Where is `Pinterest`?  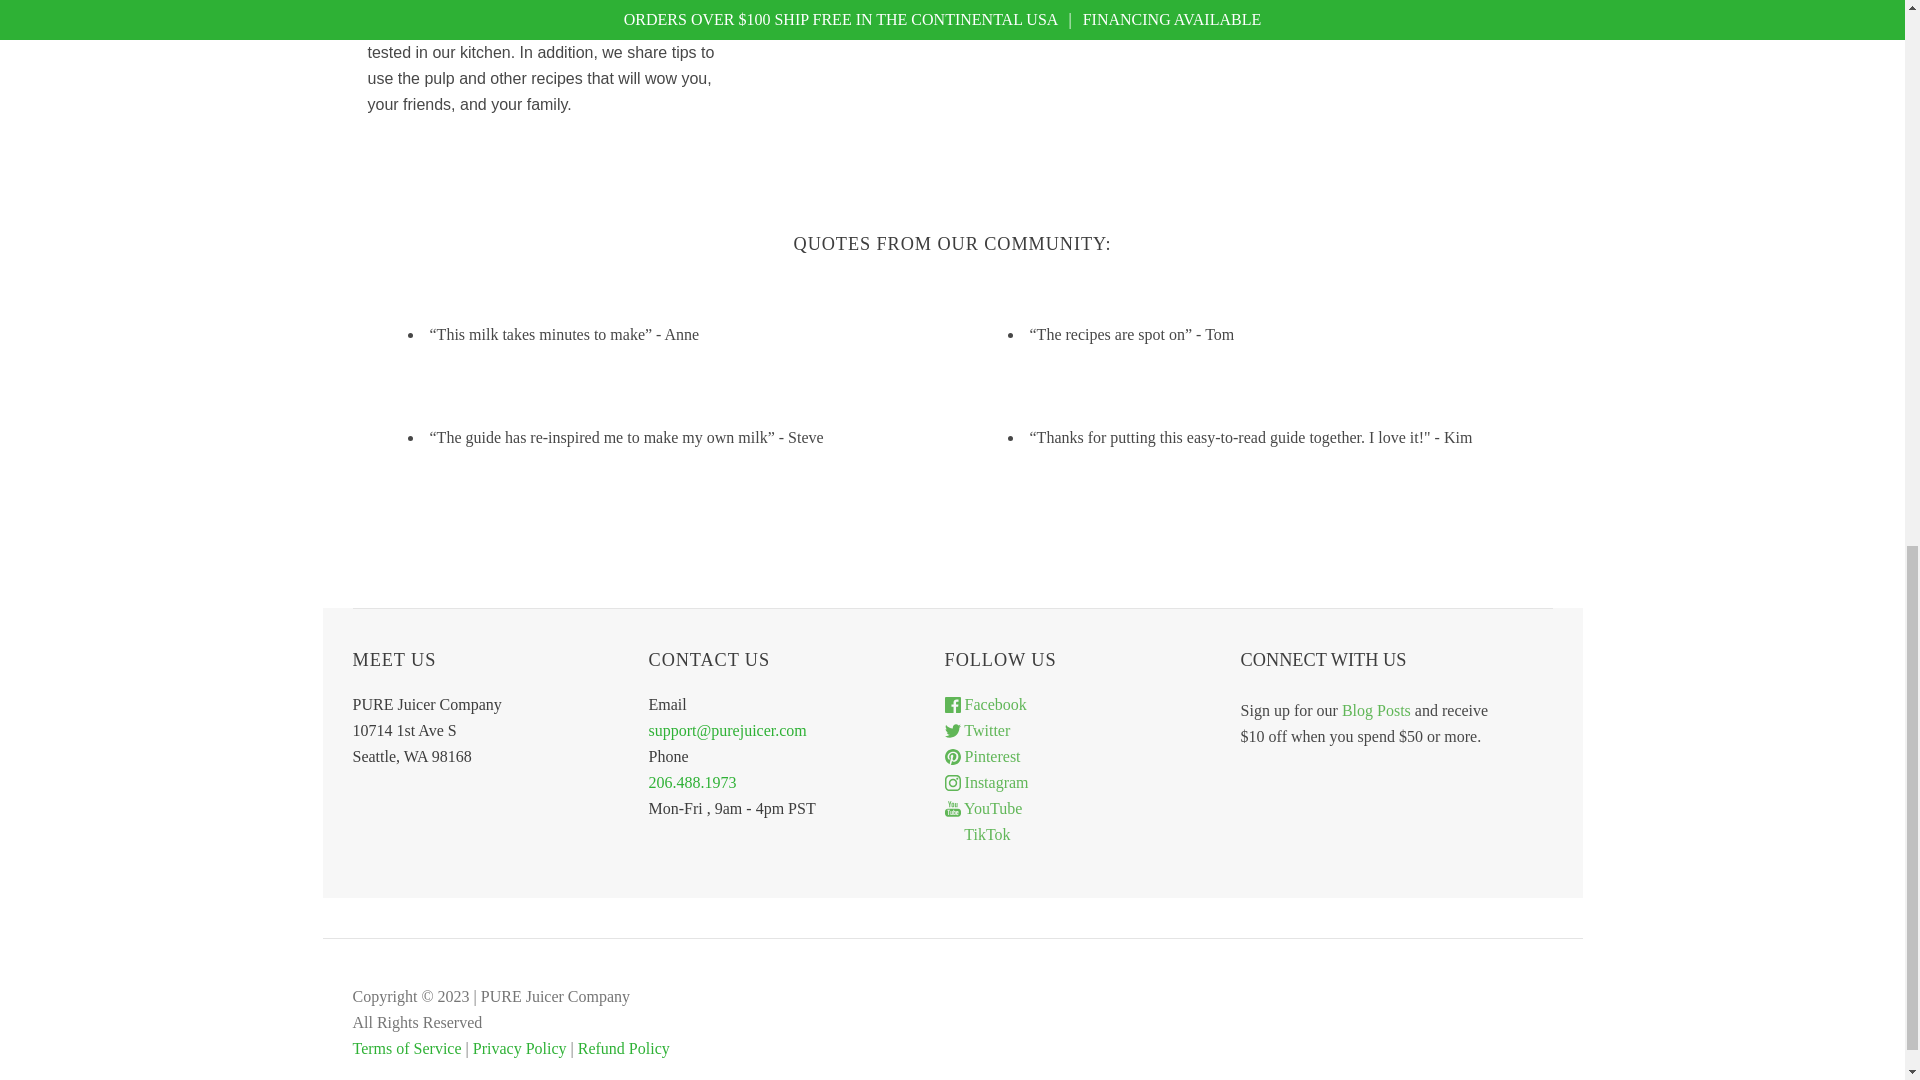
Pinterest is located at coordinates (982, 756).